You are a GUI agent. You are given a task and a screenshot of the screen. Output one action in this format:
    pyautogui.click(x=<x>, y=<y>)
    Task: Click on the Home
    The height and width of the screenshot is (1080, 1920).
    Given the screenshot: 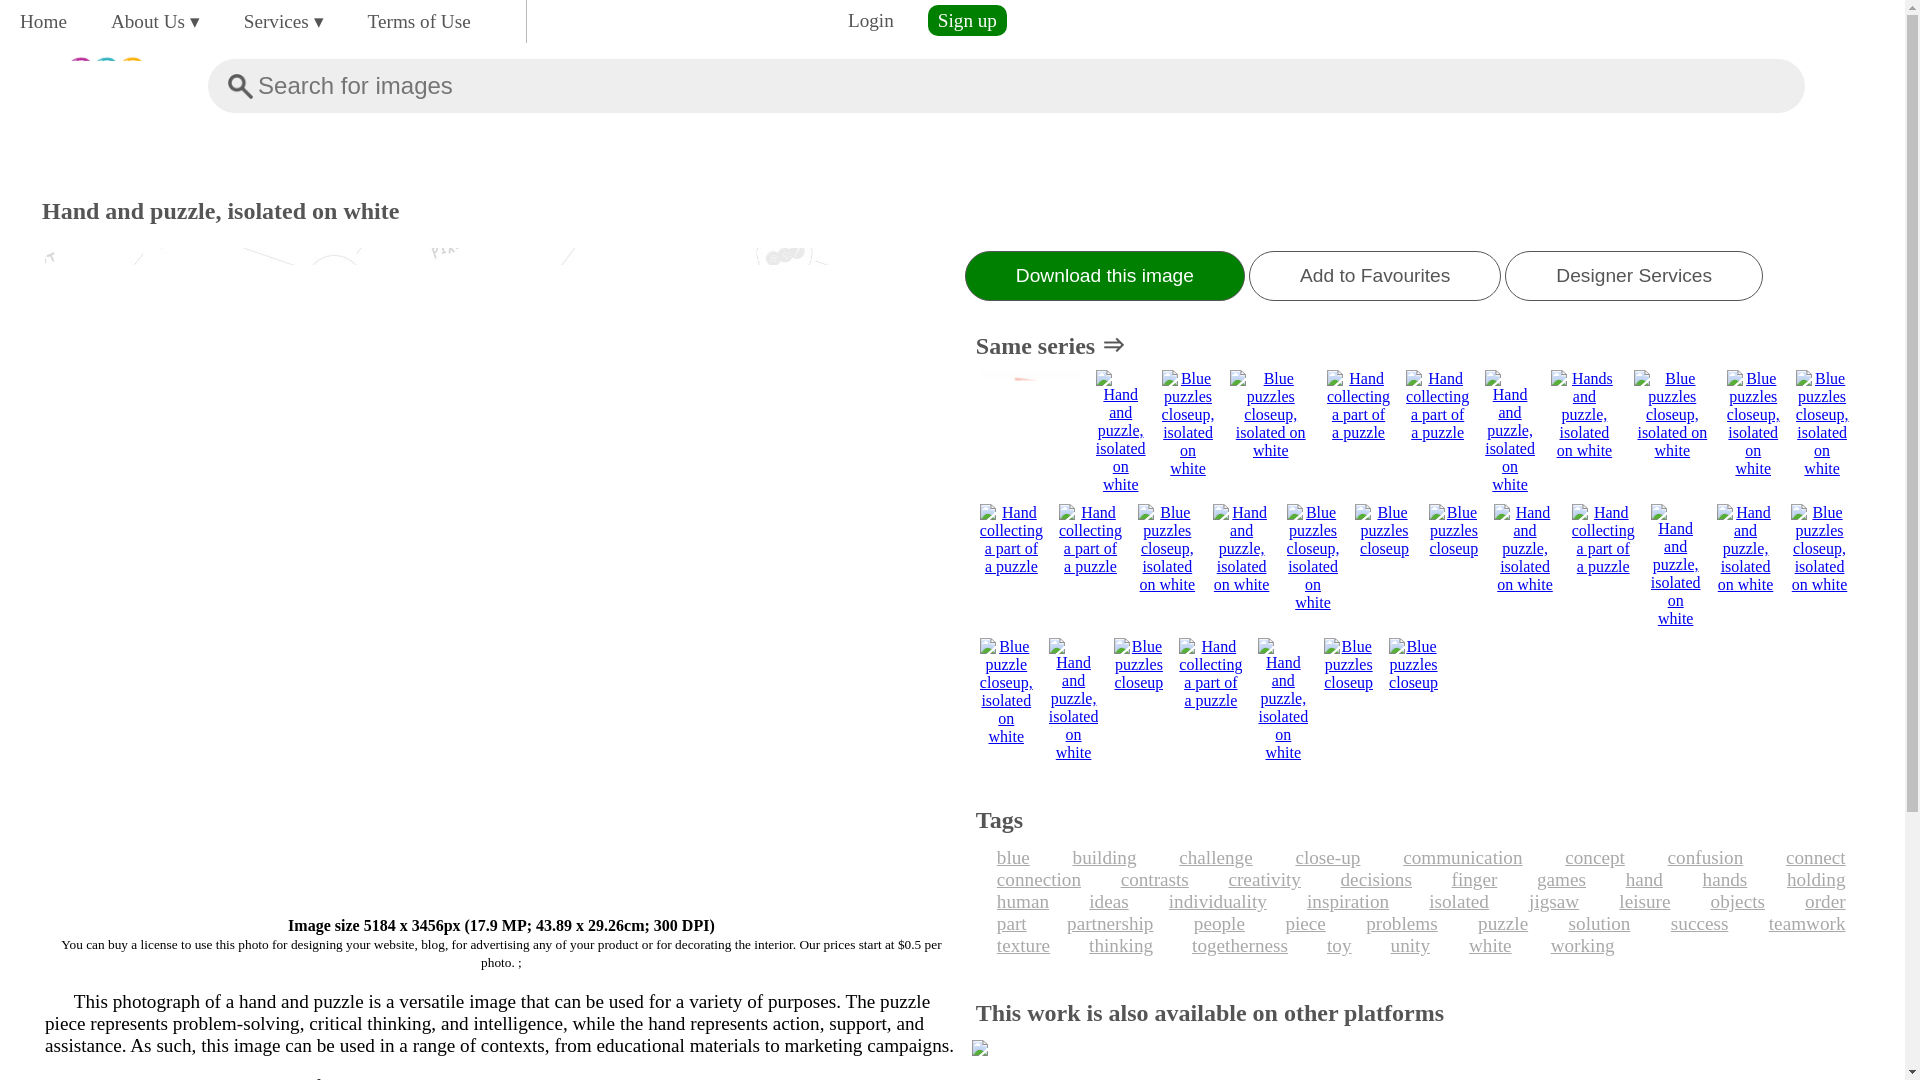 What is the action you would take?
    pyautogui.click(x=42, y=21)
    